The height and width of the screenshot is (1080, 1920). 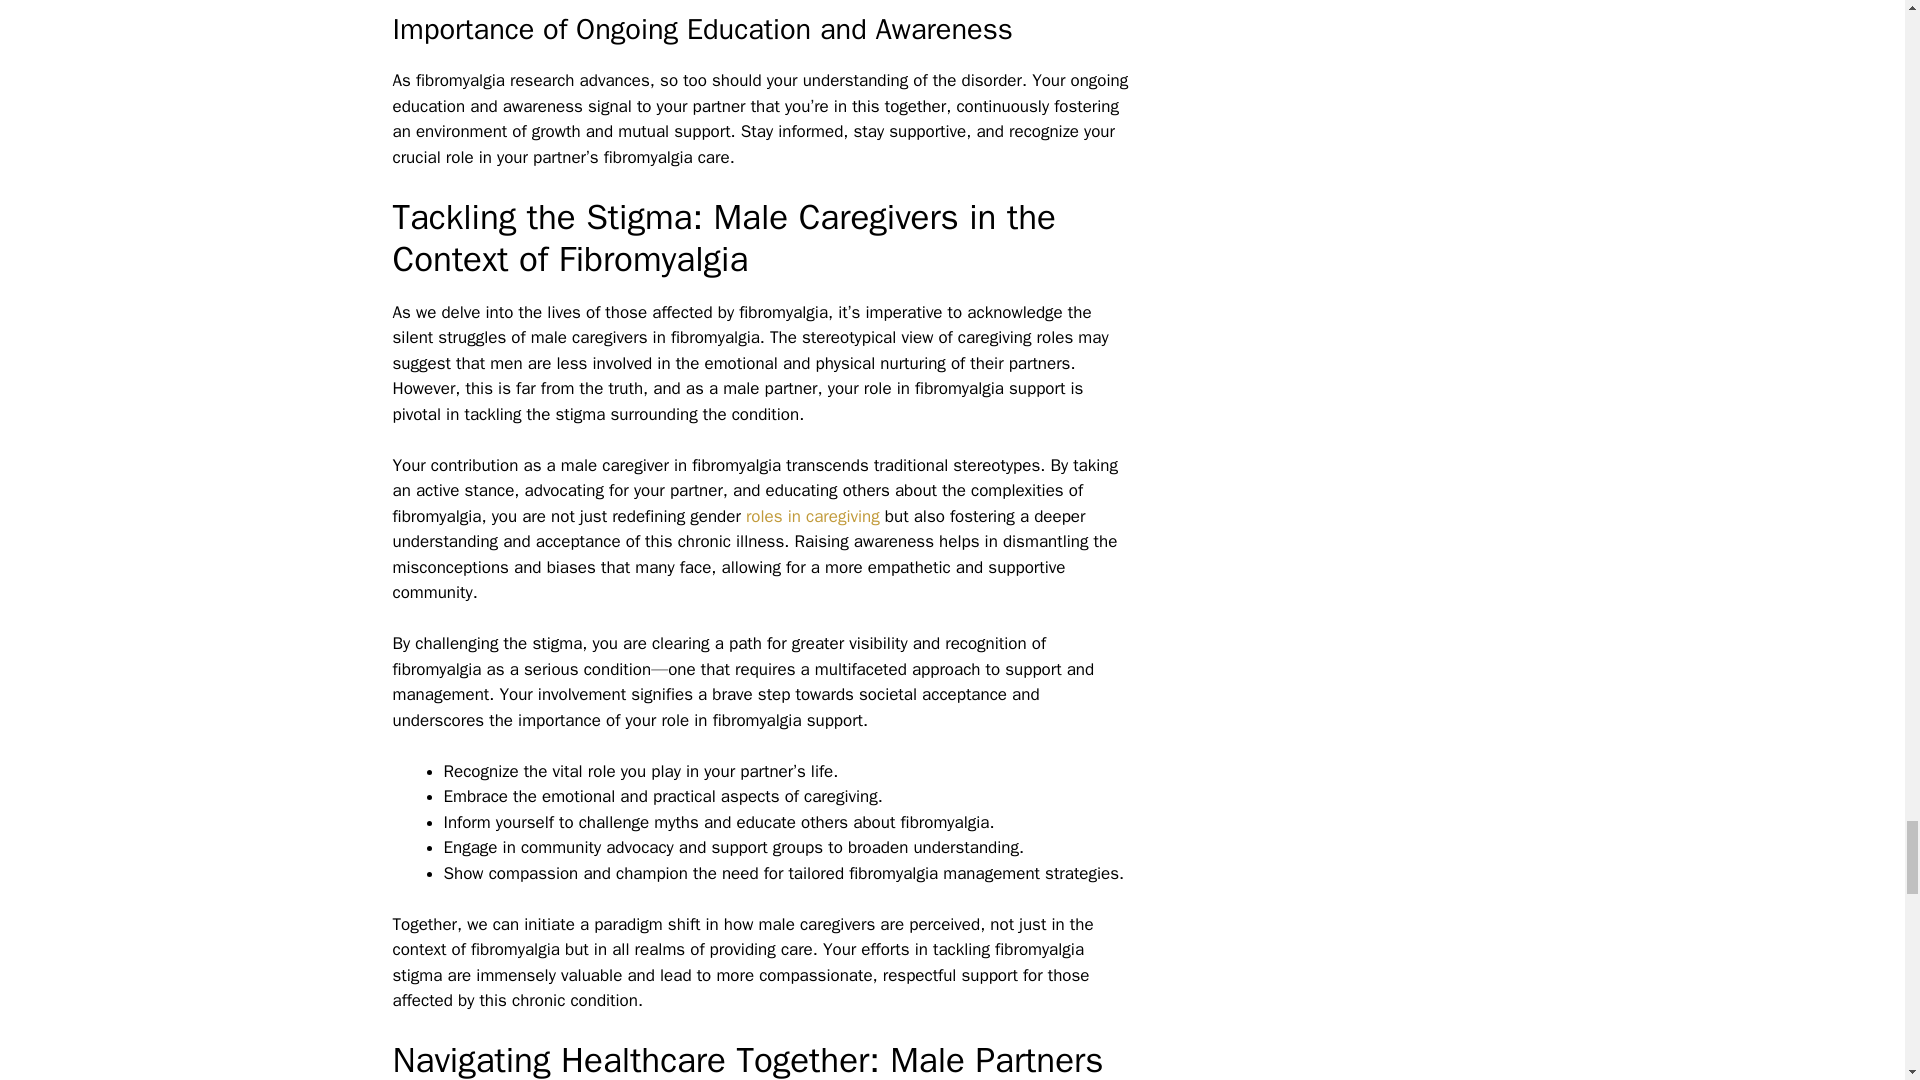 I want to click on roles in caregiving, so click(x=812, y=516).